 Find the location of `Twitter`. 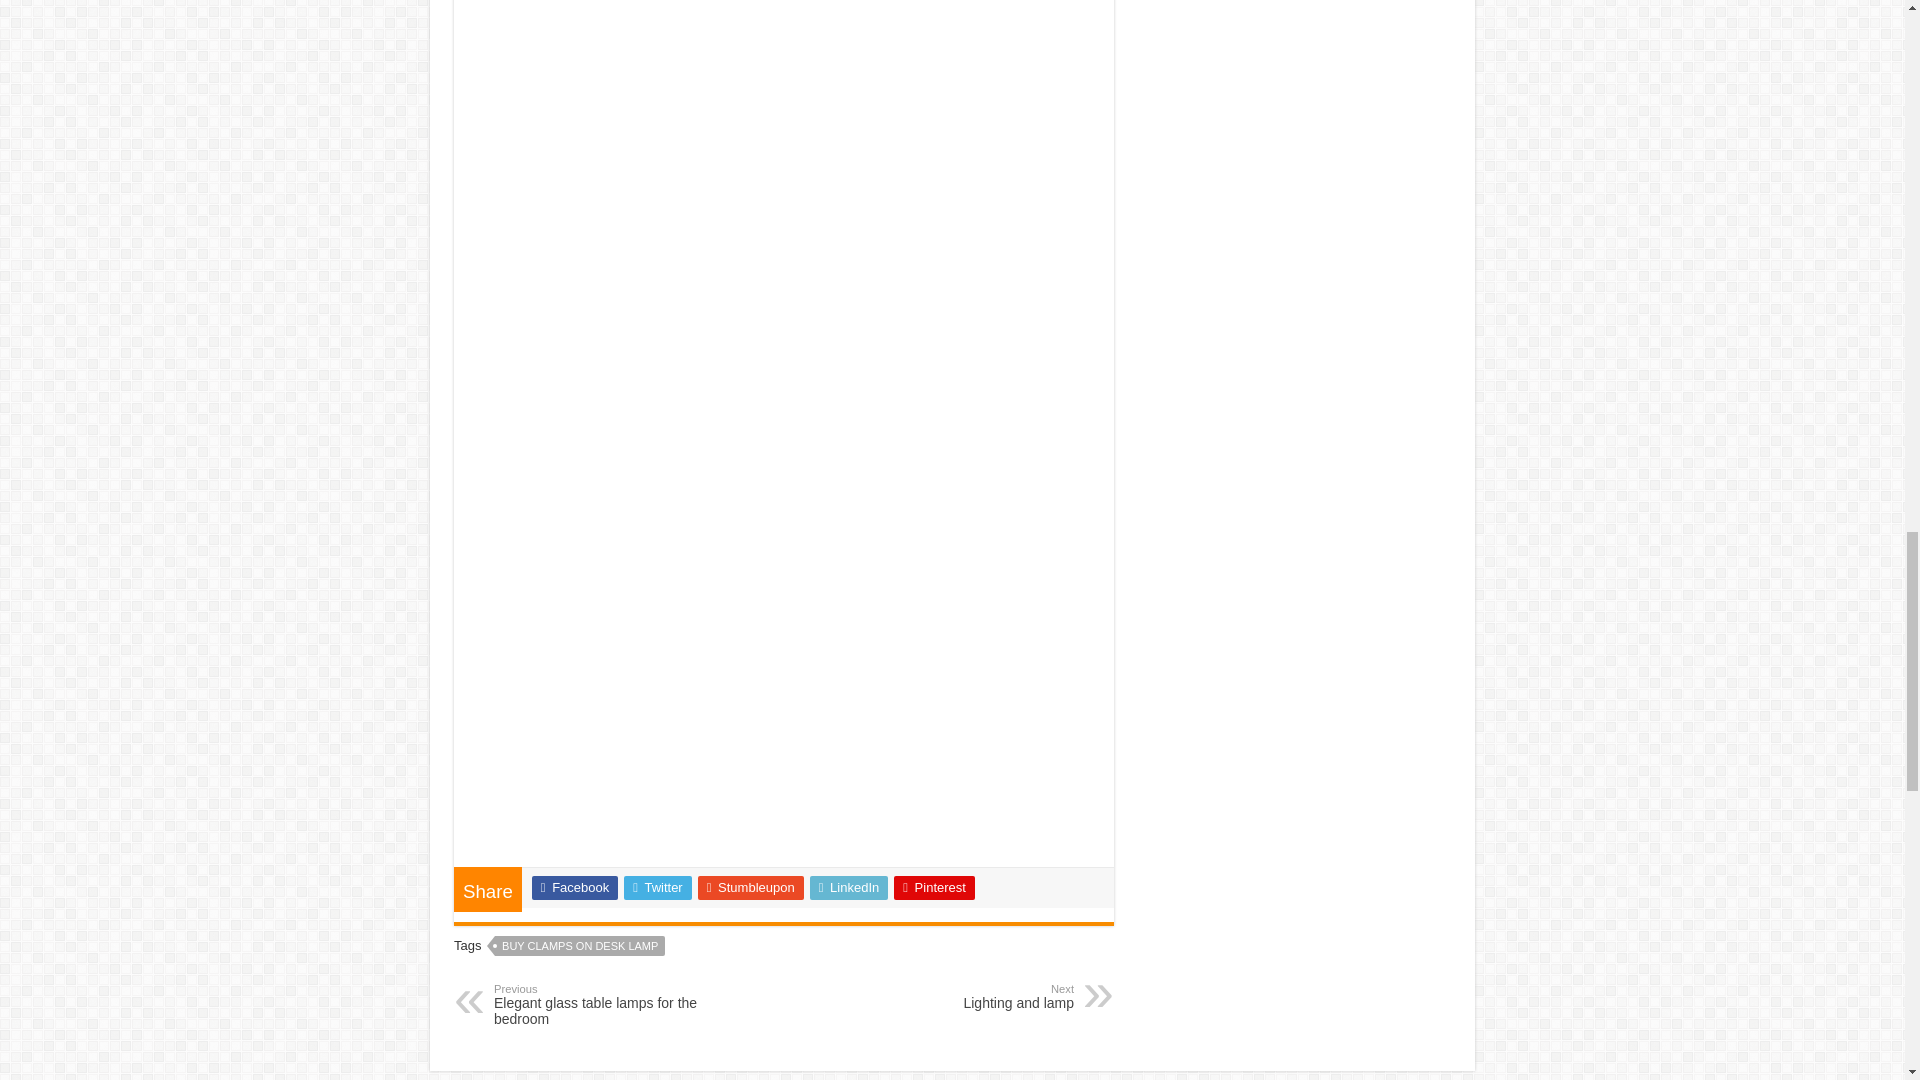

Twitter is located at coordinates (751, 887).